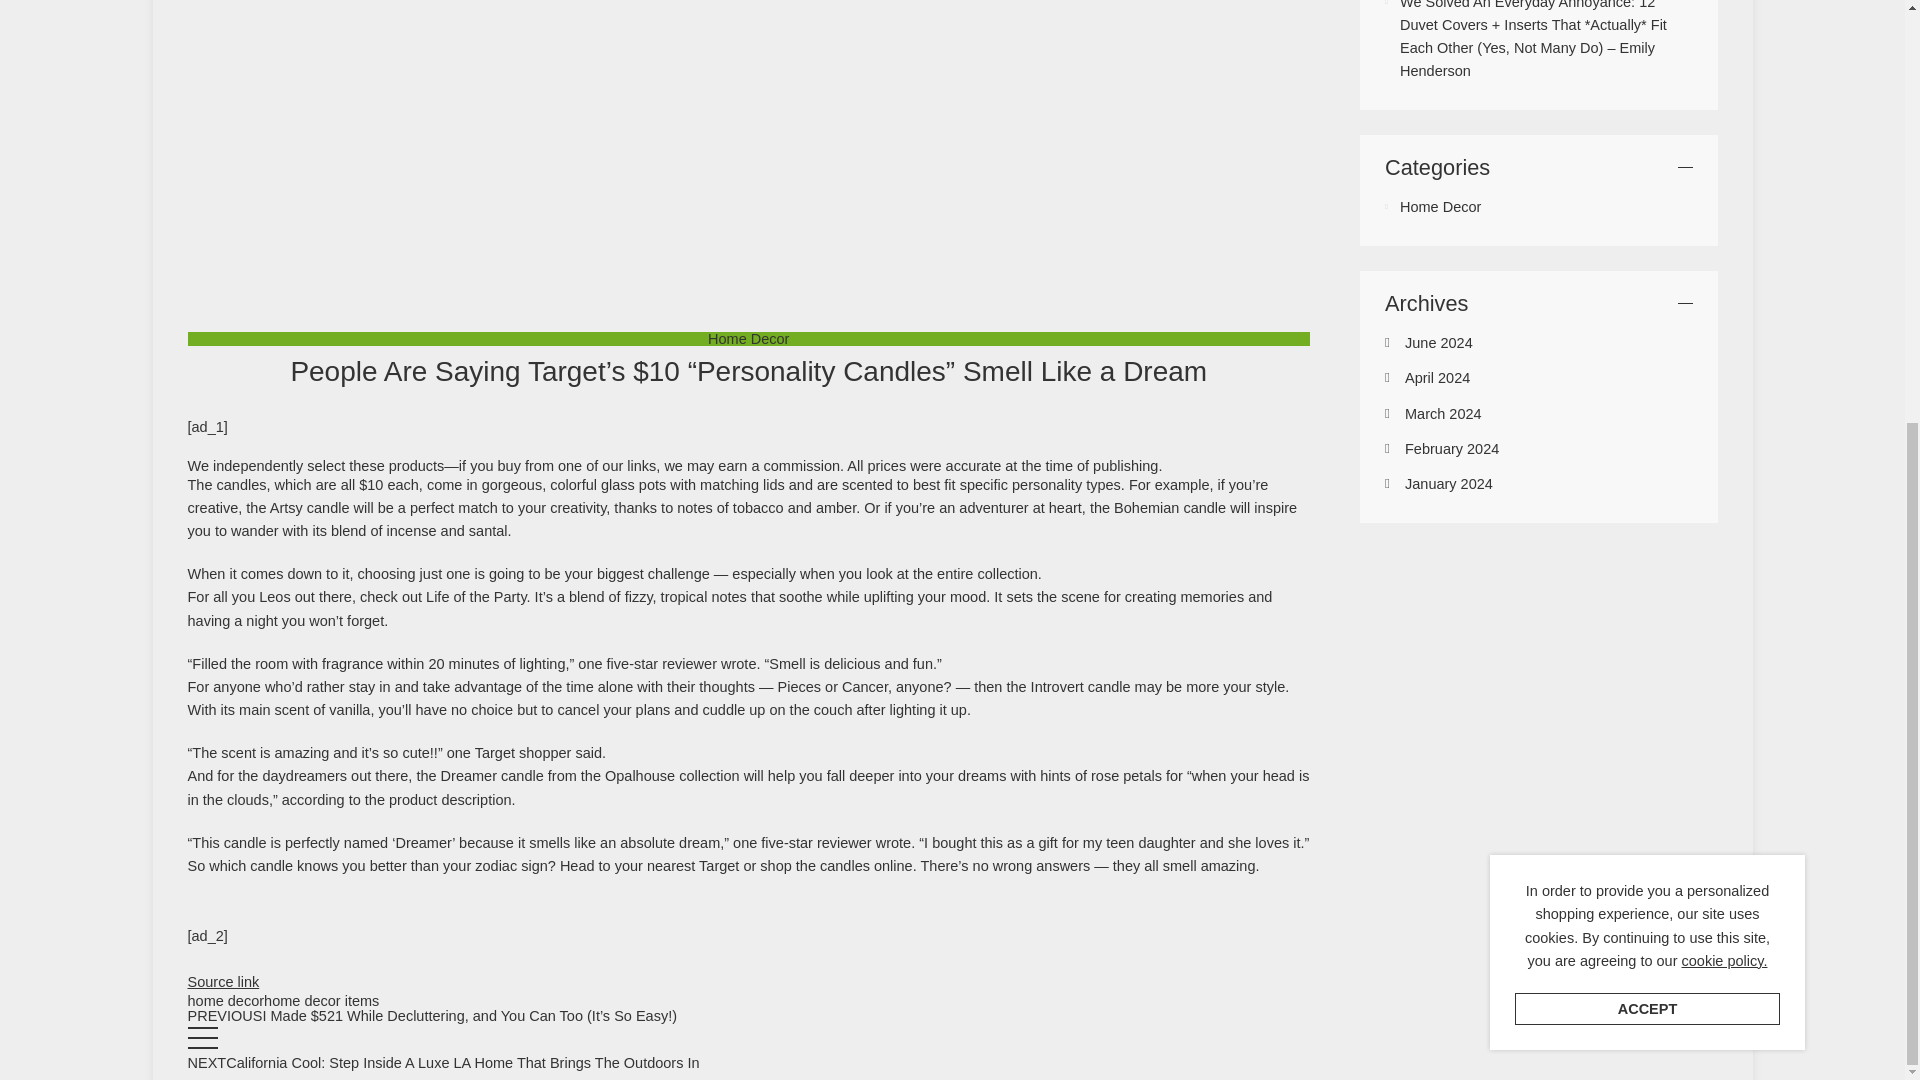 This screenshot has height=1080, width=1920. What do you see at coordinates (226, 1000) in the screenshot?
I see `home decor` at bounding box center [226, 1000].